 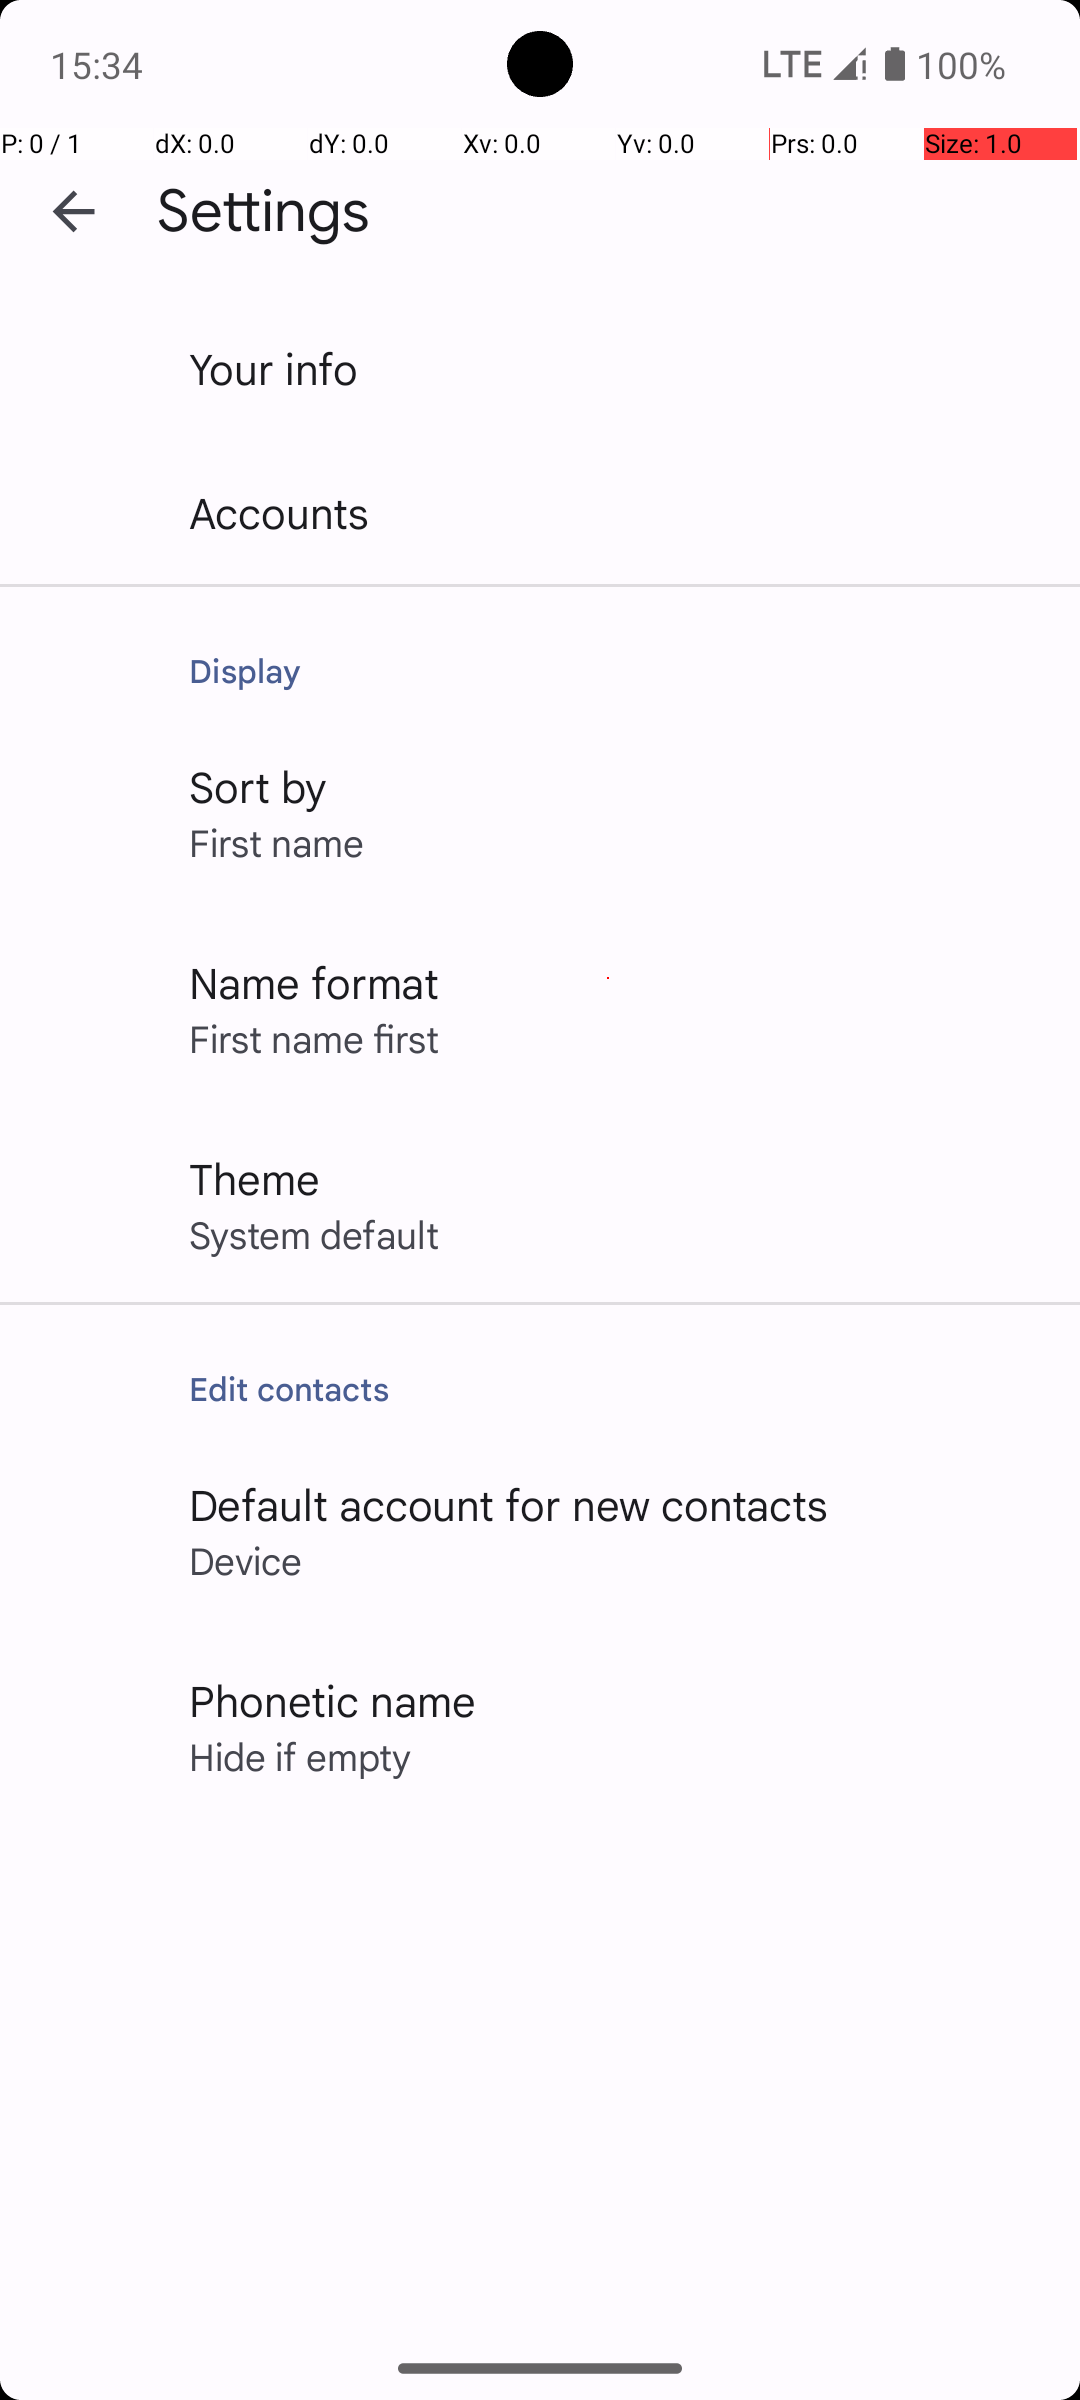 What do you see at coordinates (509, 1504) in the screenshot?
I see `Default account for new contacts` at bounding box center [509, 1504].